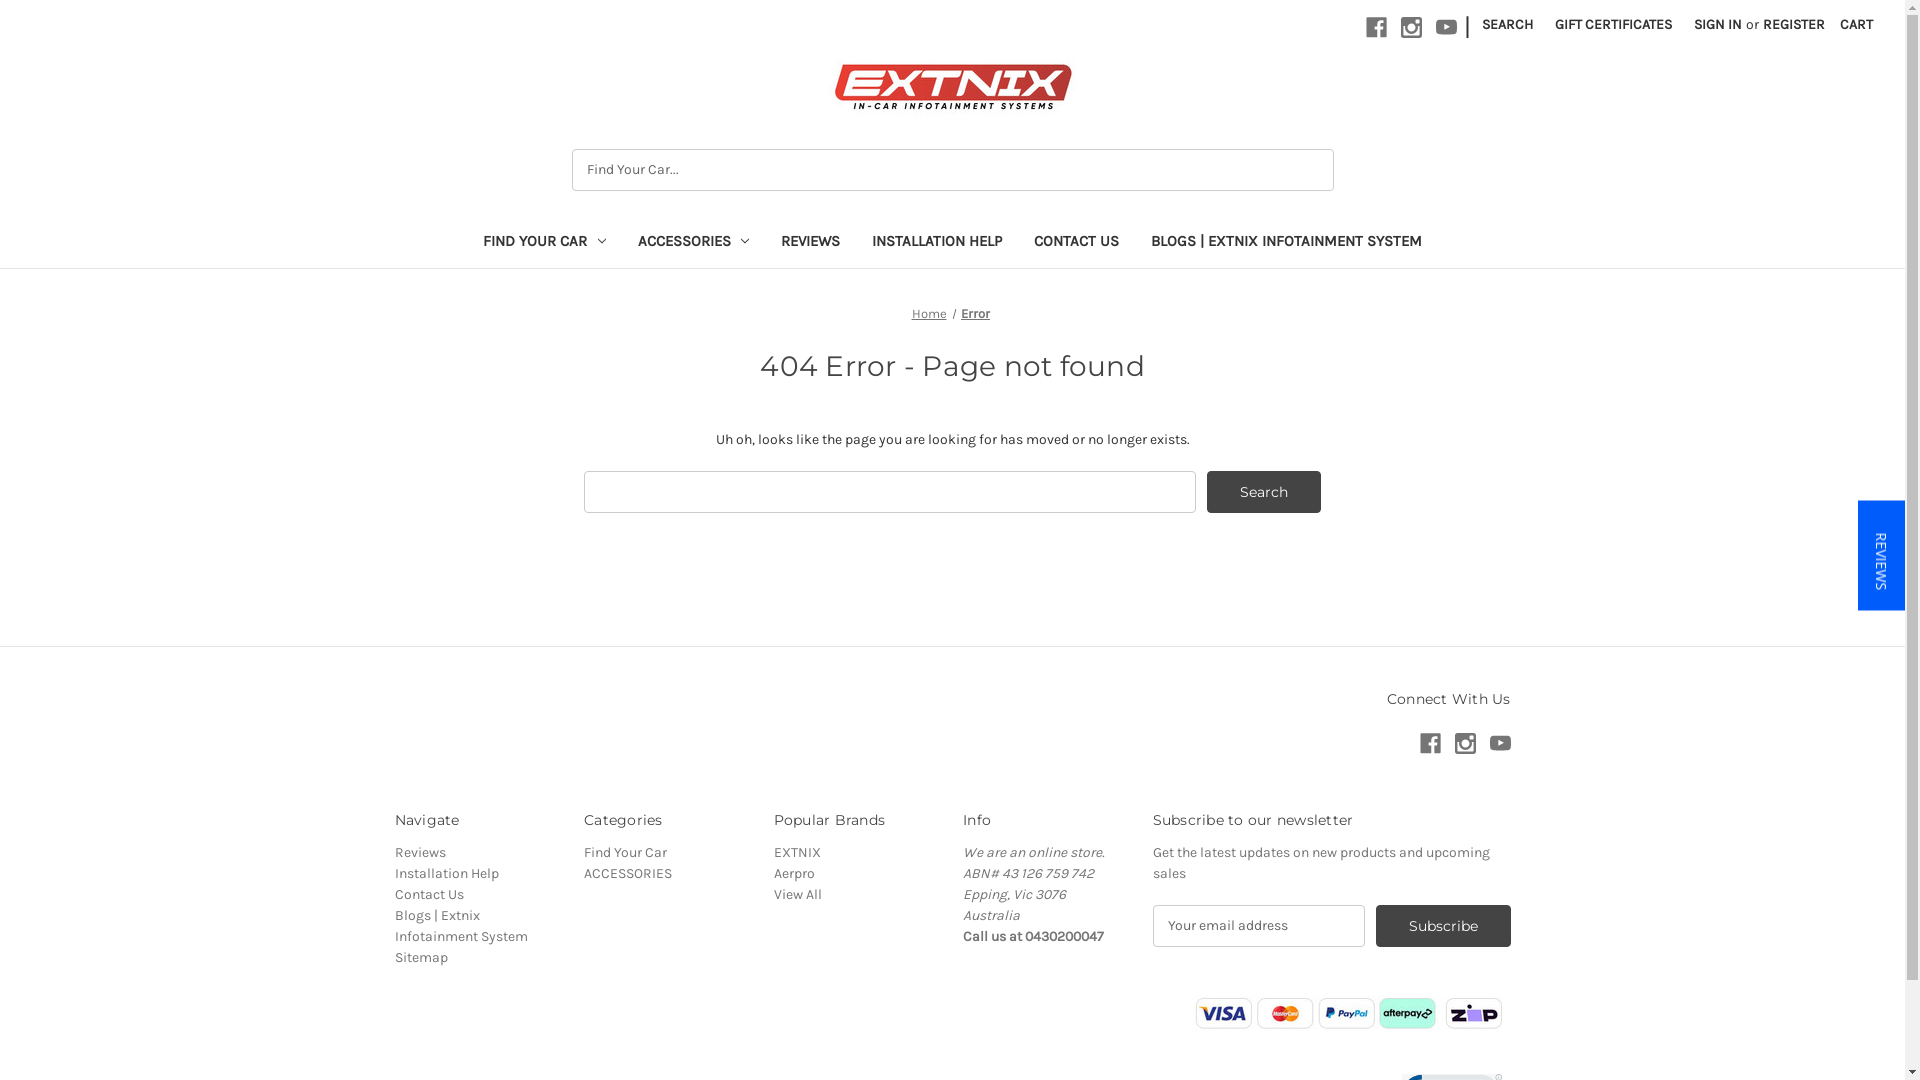 The image size is (1920, 1080). Describe the element at coordinates (1794, 24) in the screenshot. I see `REGISTER` at that location.